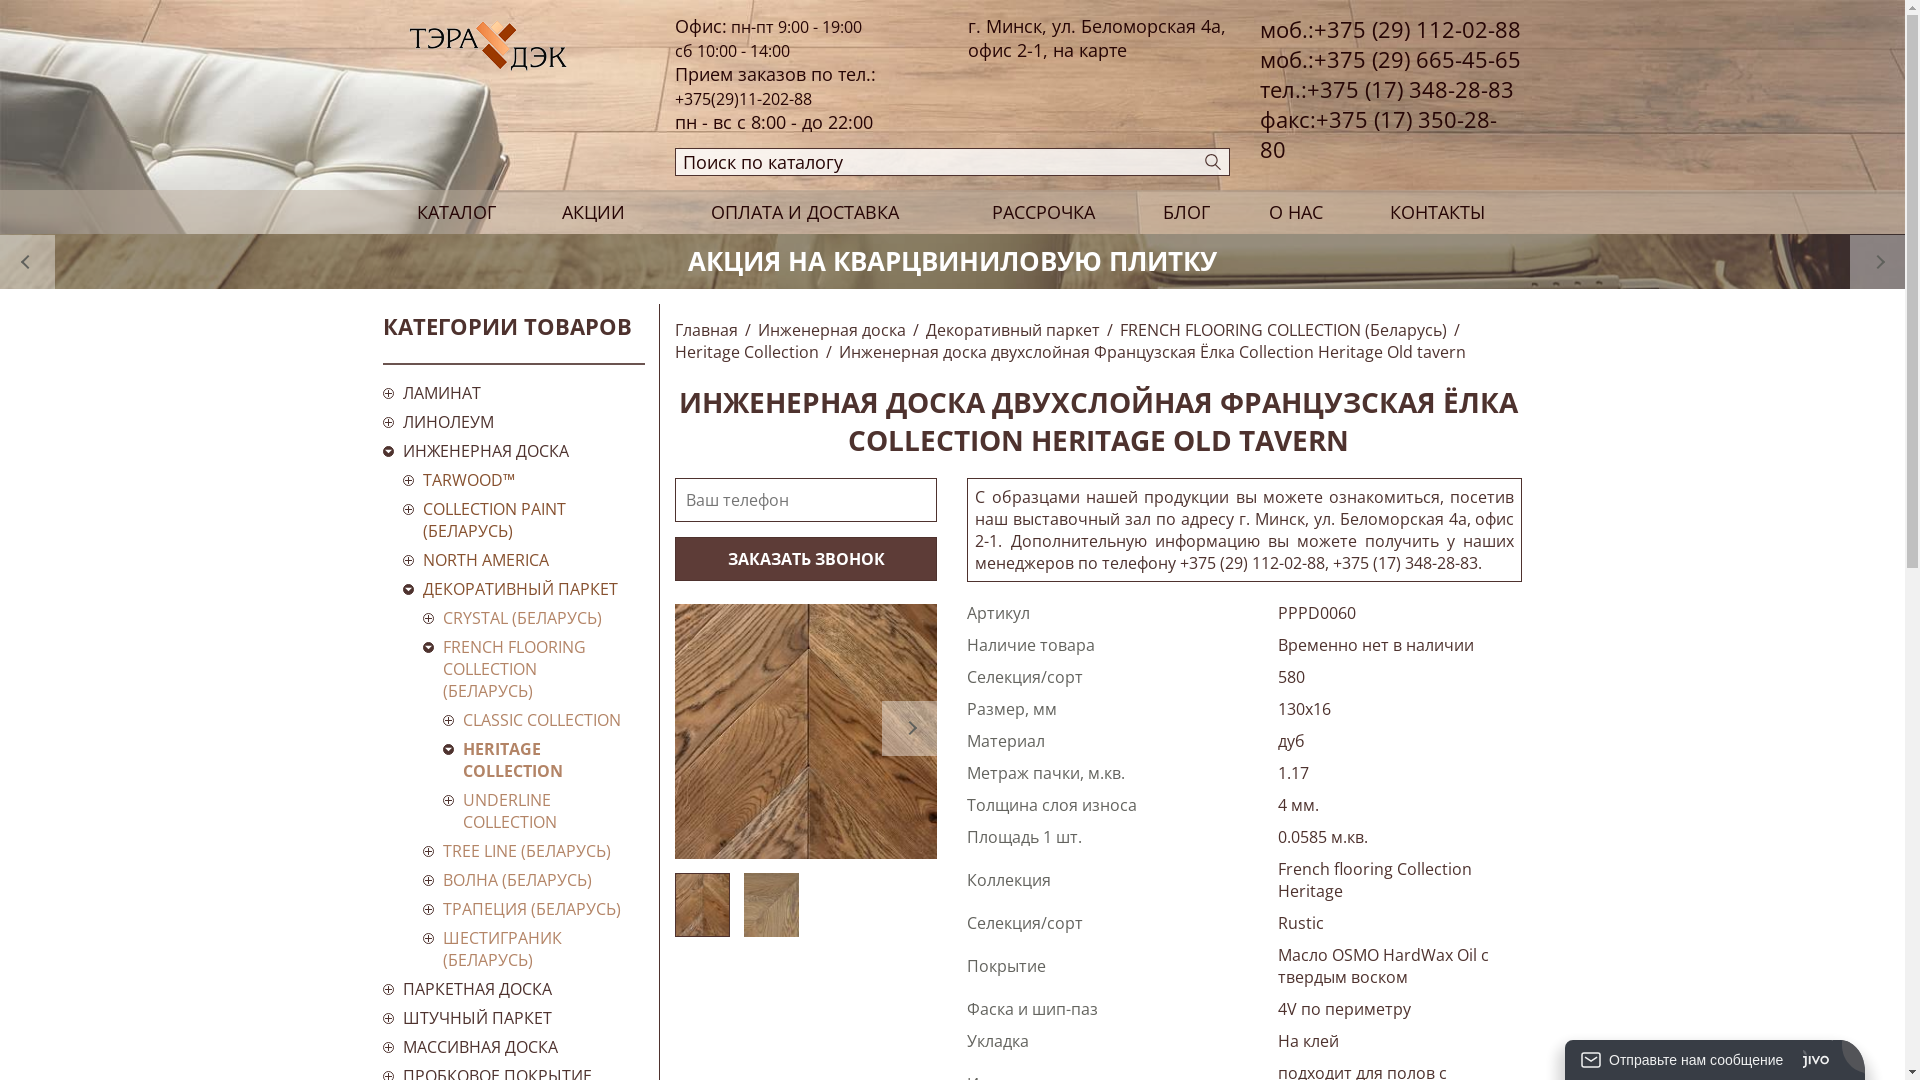 This screenshot has height=1080, width=1920. I want to click on +375 (29) 665-45-65, so click(1418, 59).